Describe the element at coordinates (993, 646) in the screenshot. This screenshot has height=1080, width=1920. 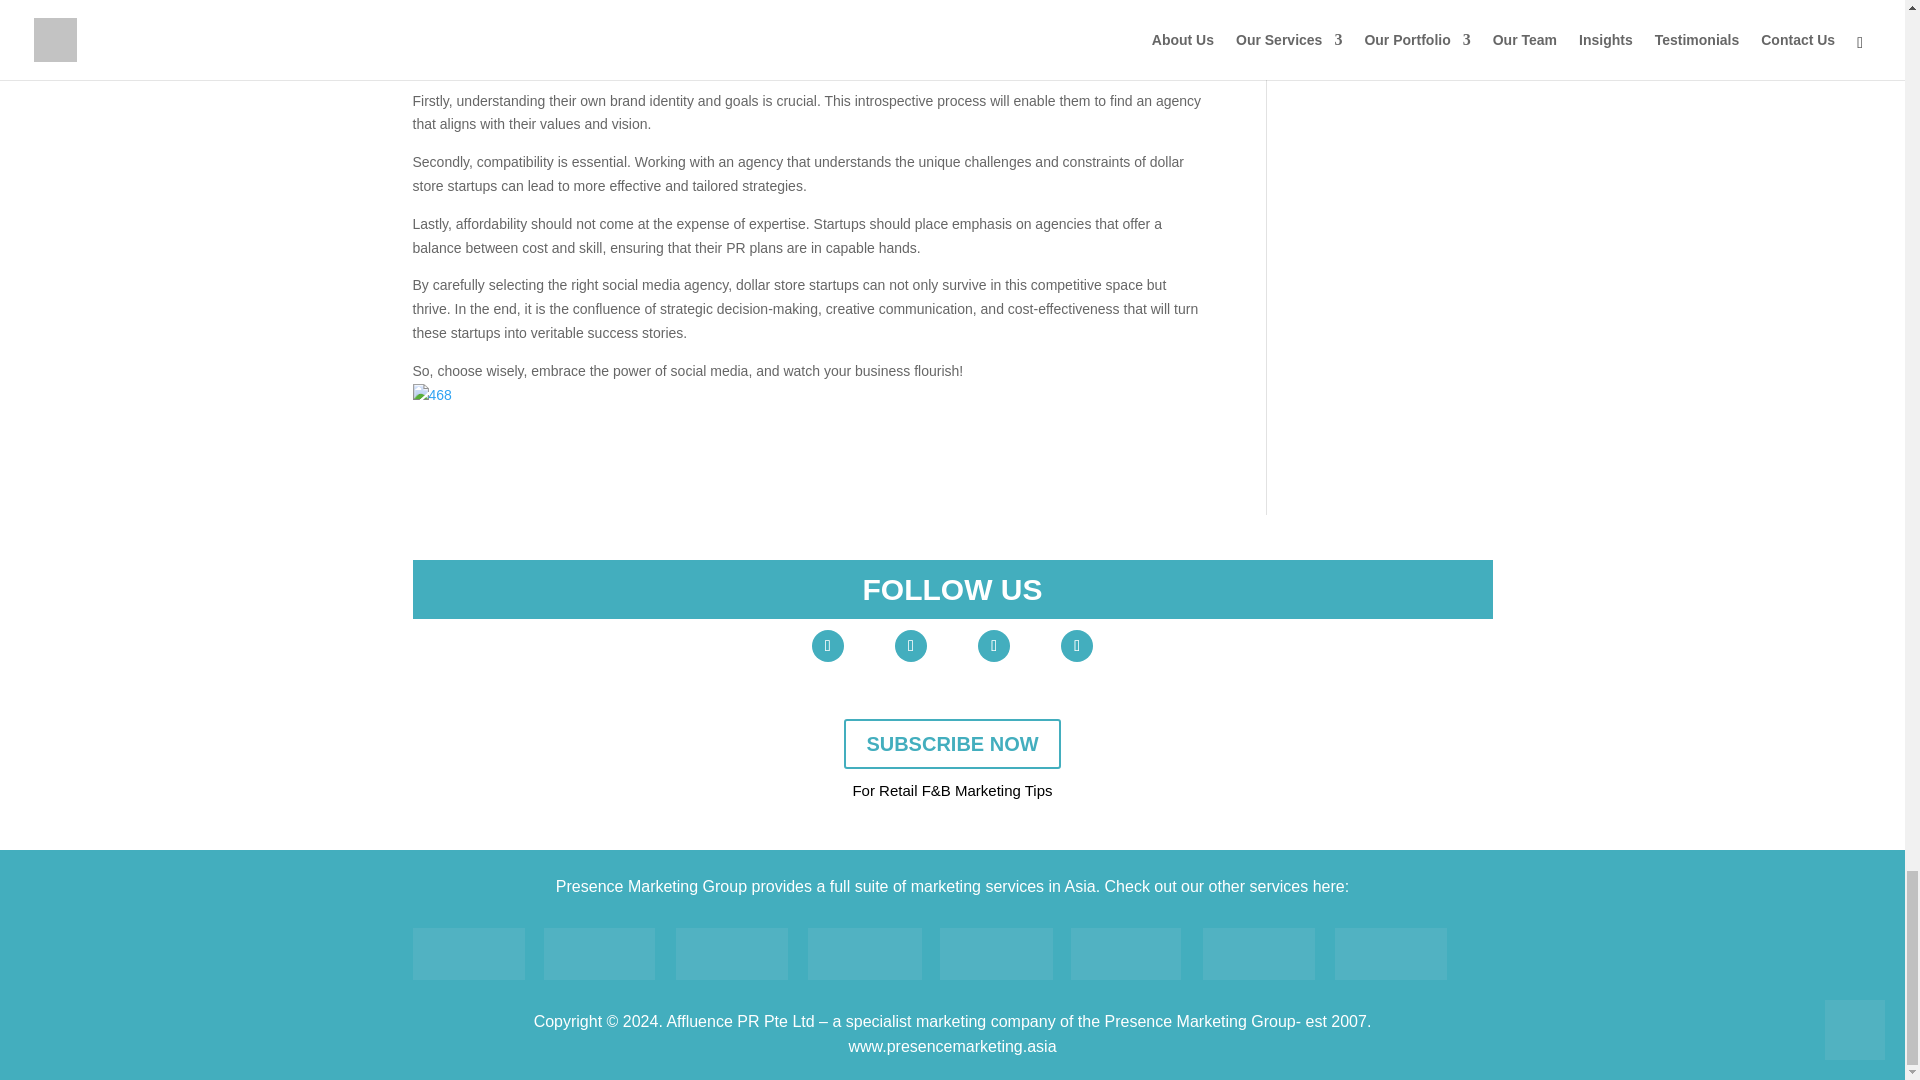
I see `Follow on LinkedIn` at that location.